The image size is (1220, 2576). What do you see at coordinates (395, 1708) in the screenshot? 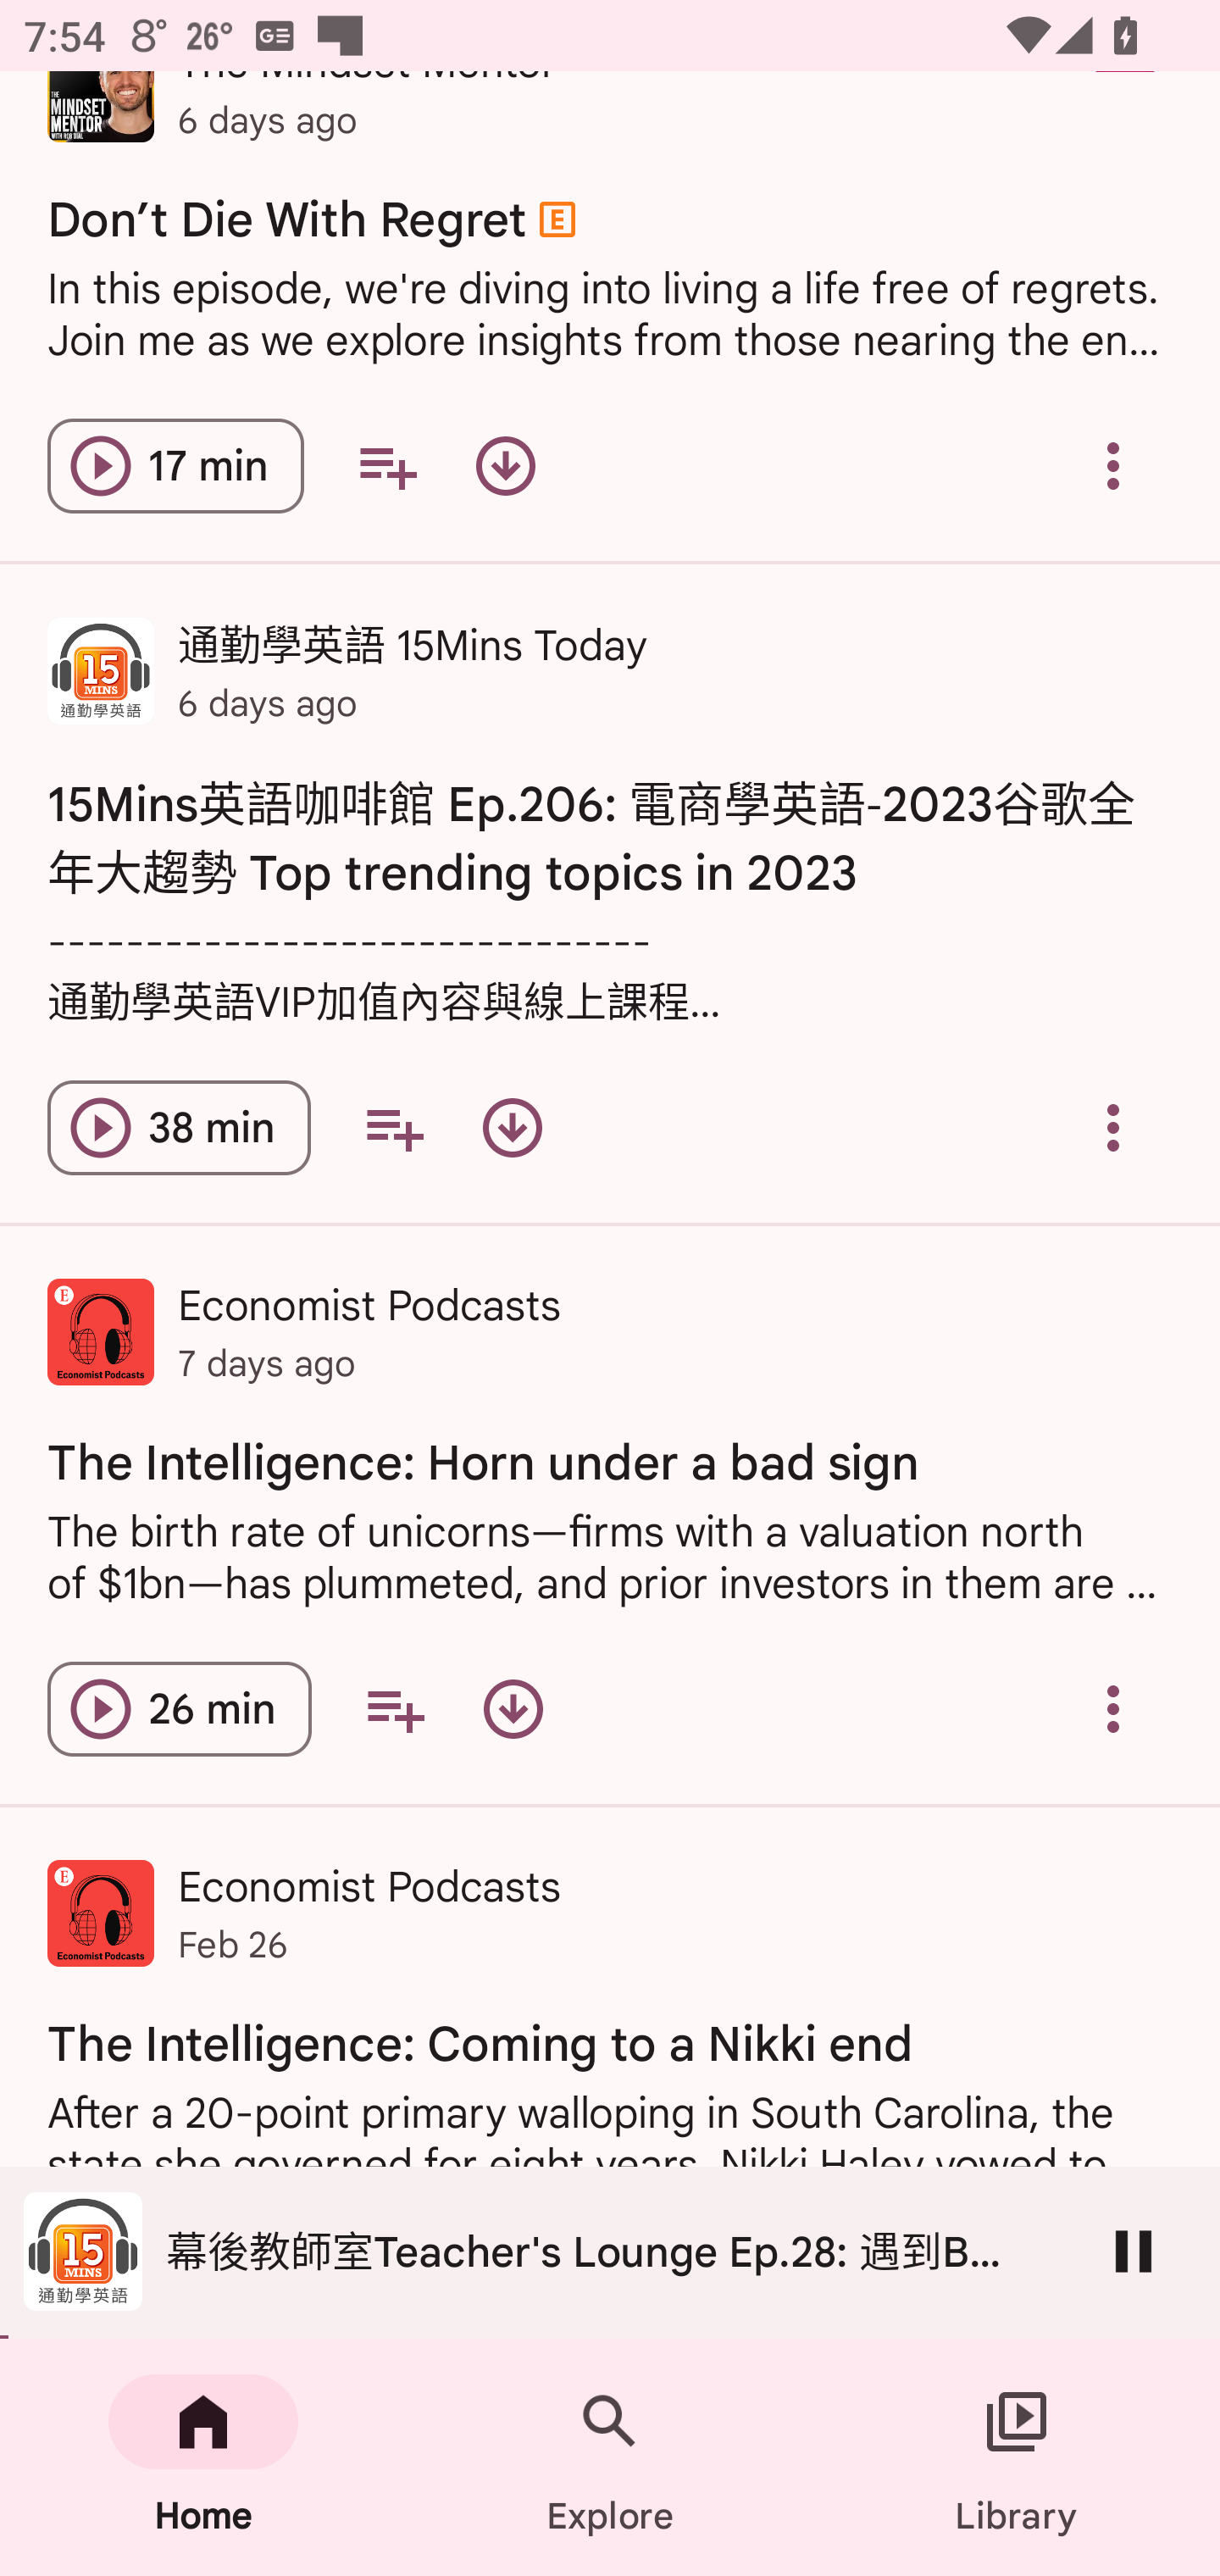
I see `Add to your queue` at bounding box center [395, 1708].